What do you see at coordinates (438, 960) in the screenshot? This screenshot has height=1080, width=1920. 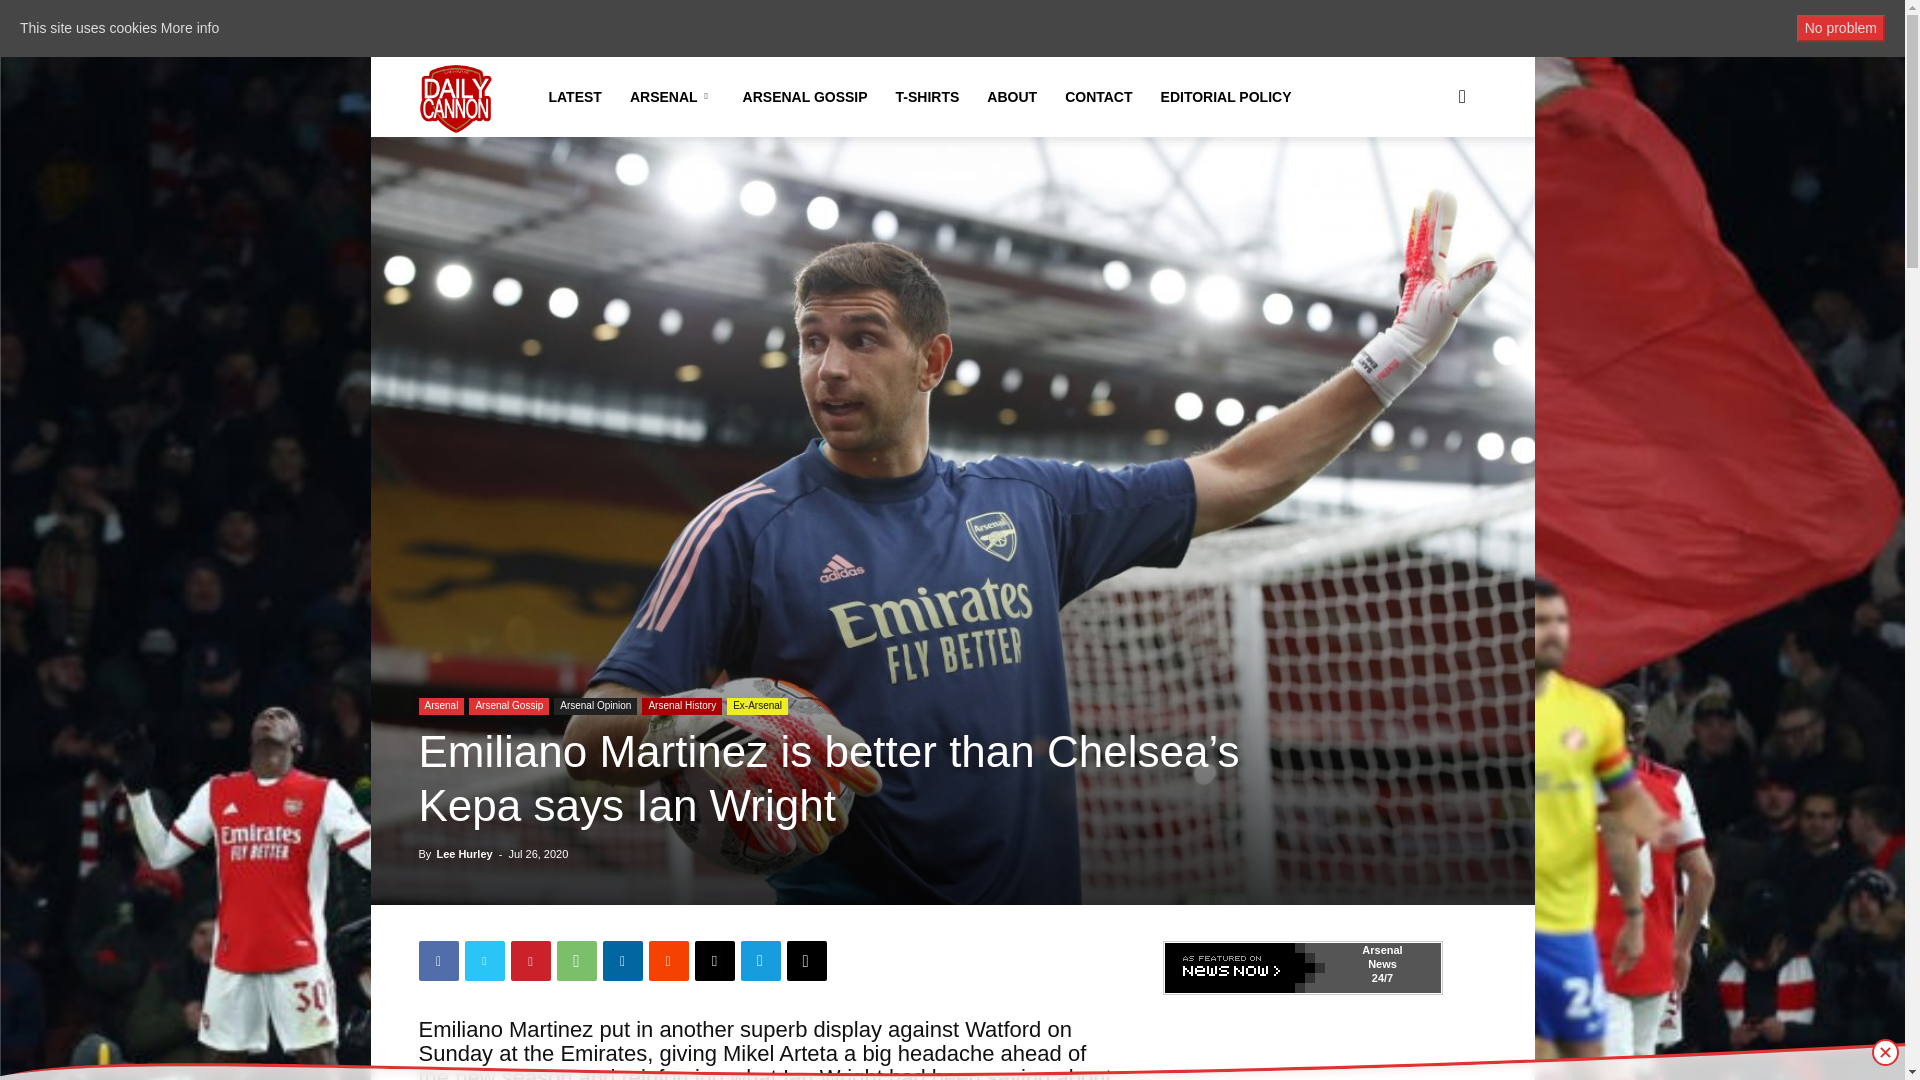 I see `Facebook` at bounding box center [438, 960].